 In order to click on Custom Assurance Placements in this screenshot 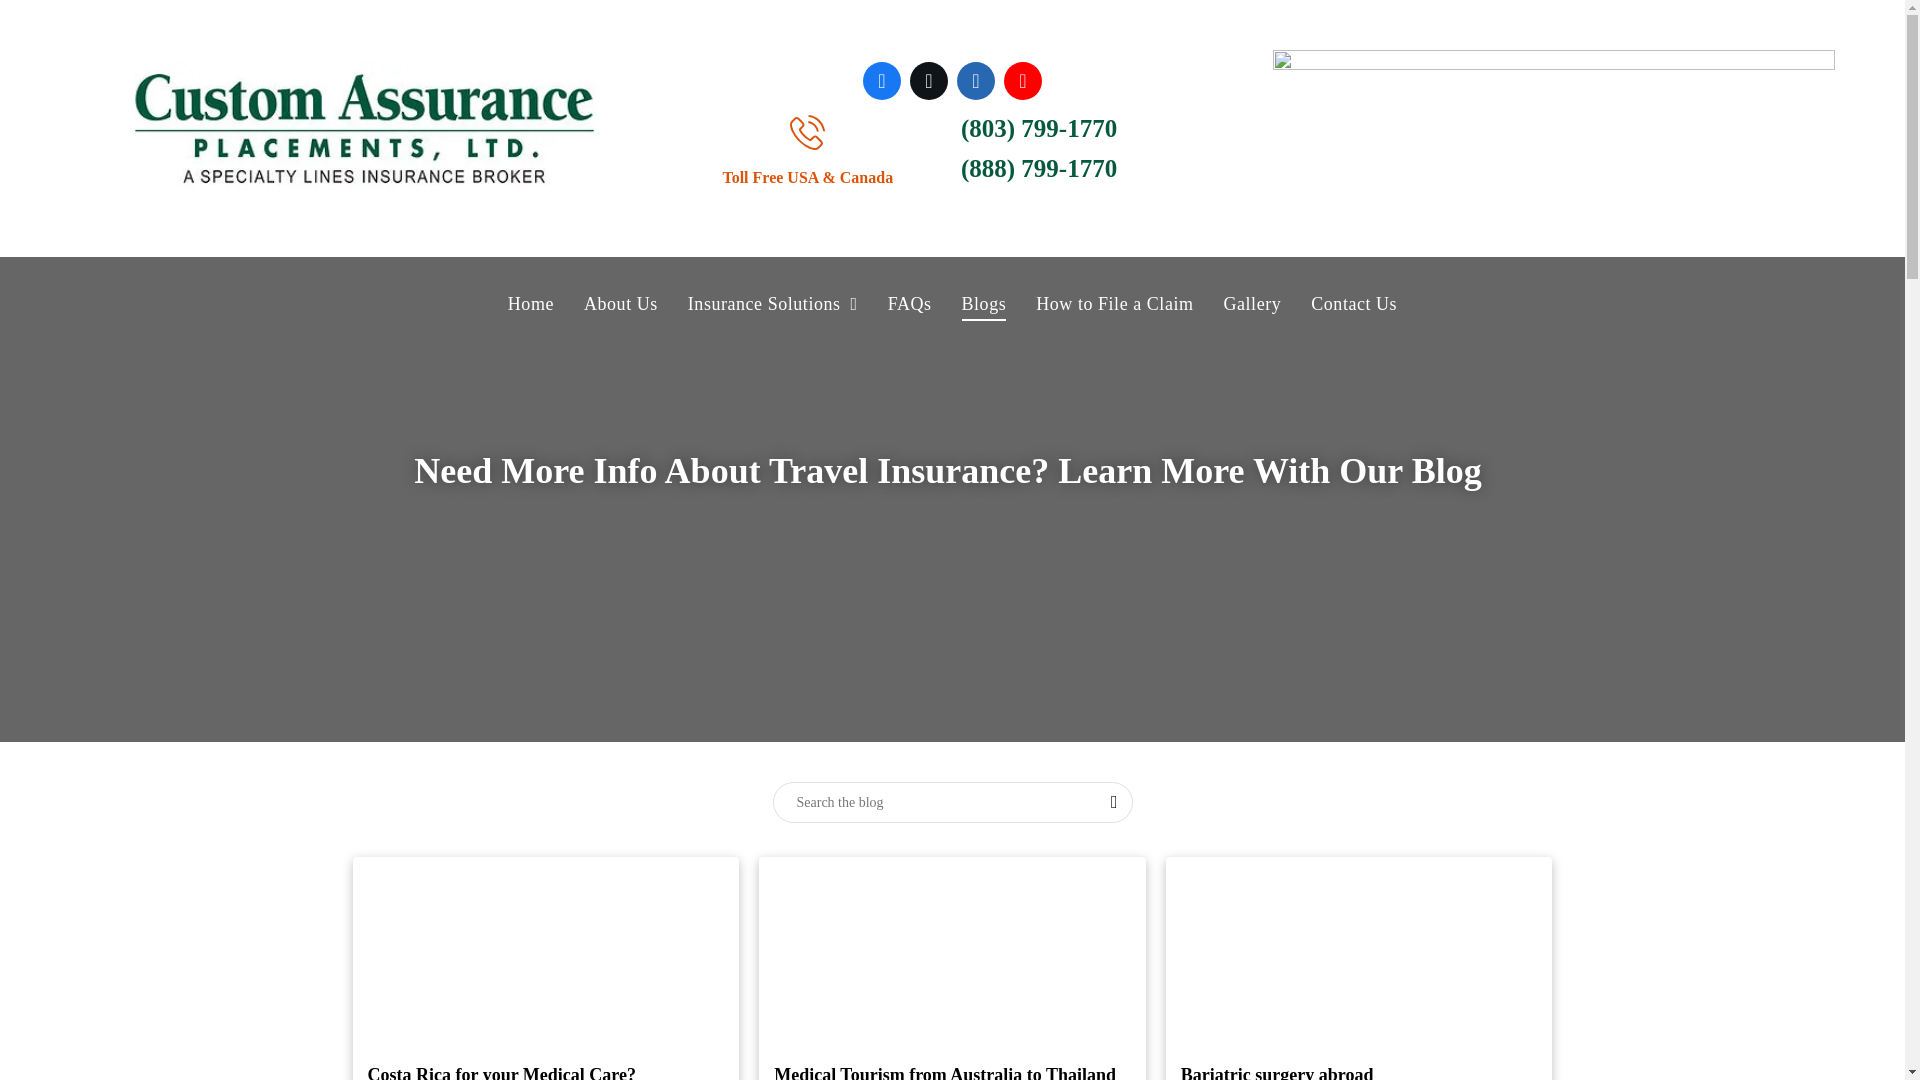, I will do `click(364, 128)`.